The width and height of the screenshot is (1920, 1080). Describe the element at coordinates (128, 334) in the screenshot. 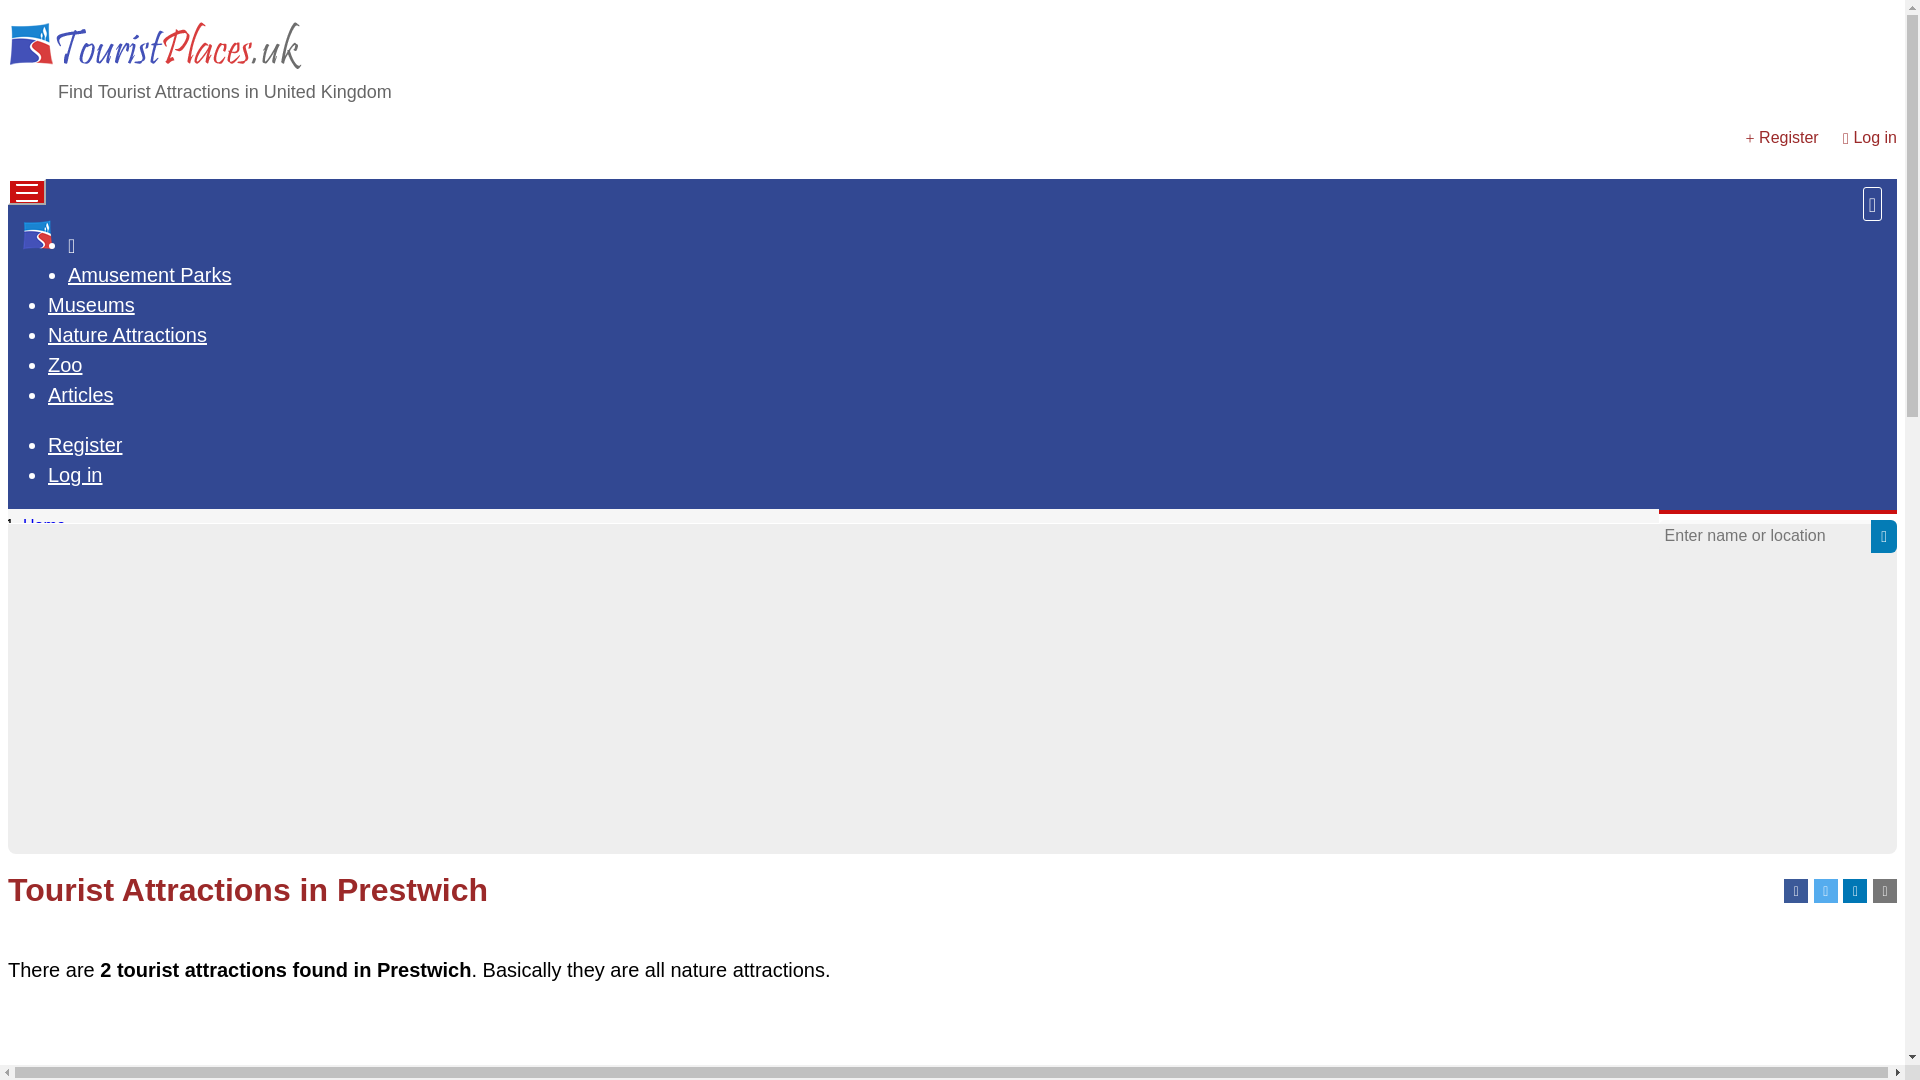

I see `Nature Attractions` at that location.